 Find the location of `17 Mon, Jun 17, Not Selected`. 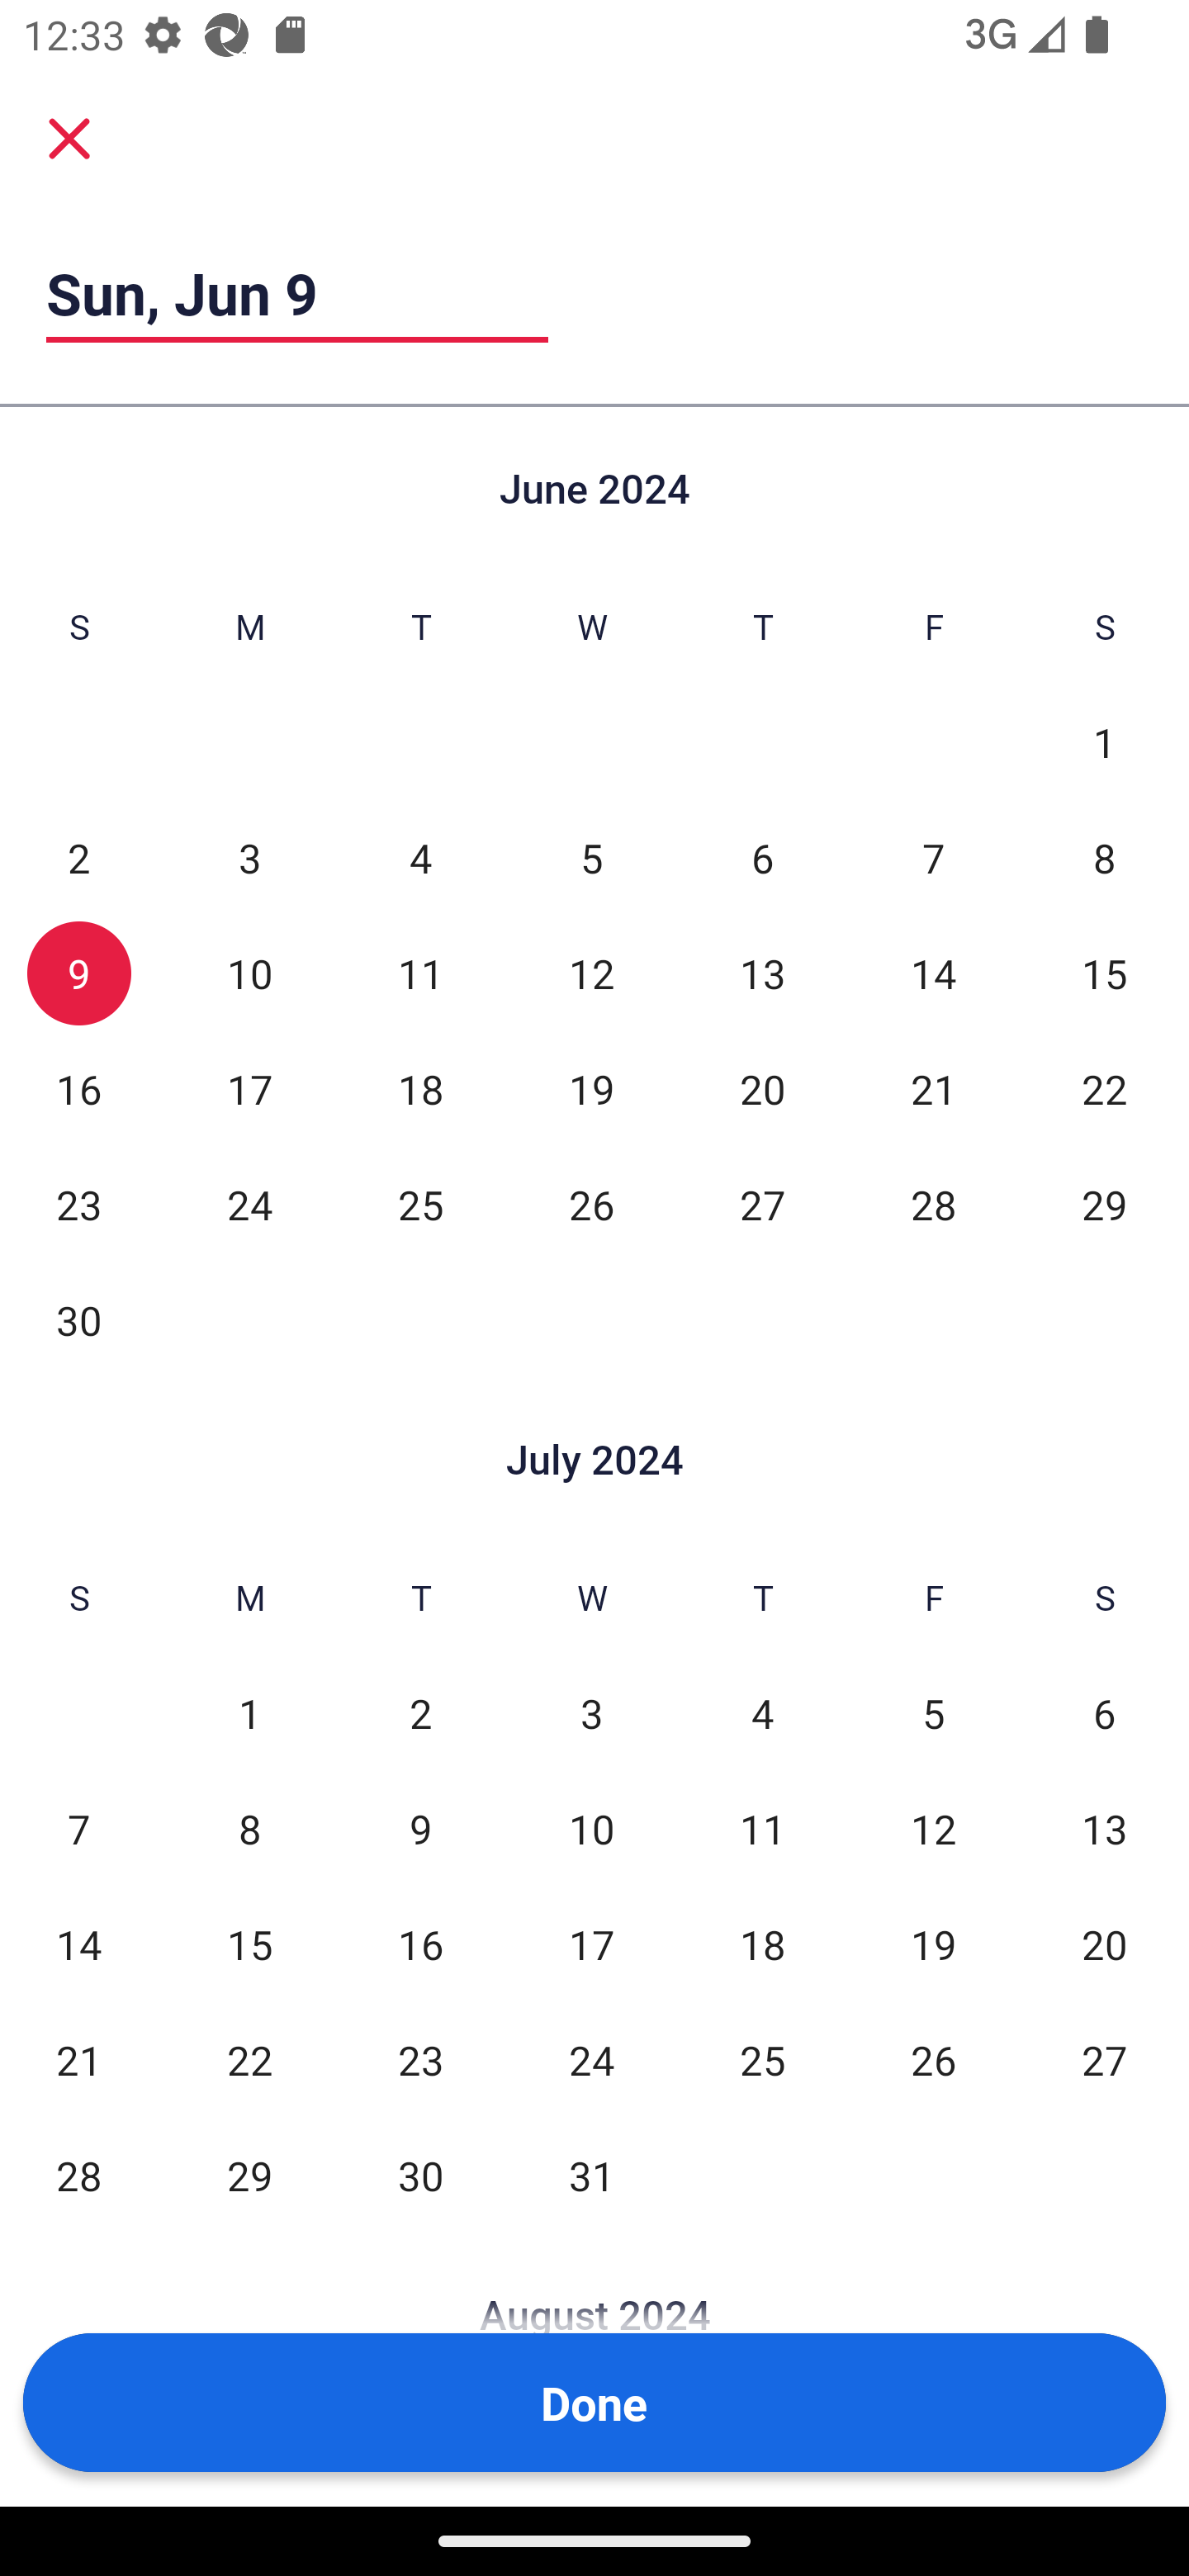

17 Mon, Jun 17, Not Selected is located at coordinates (249, 1088).